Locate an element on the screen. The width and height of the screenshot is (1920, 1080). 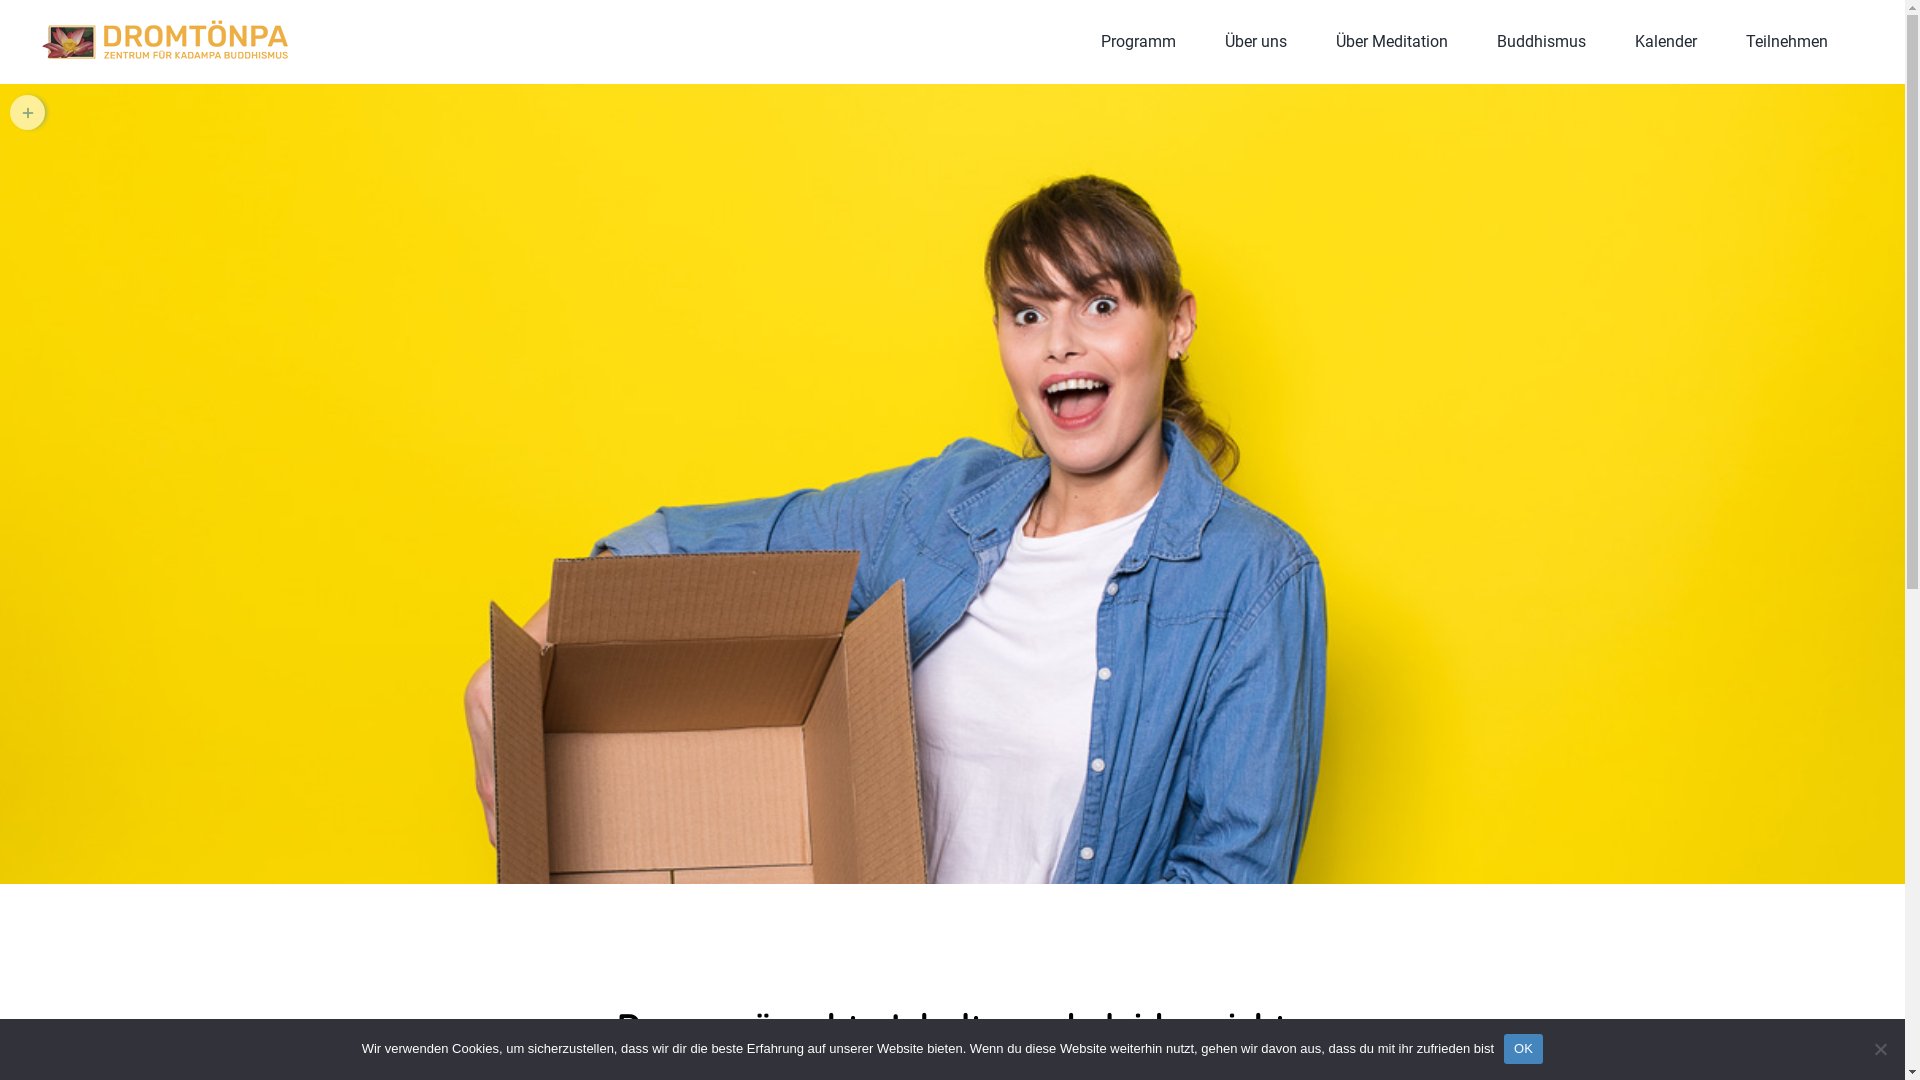
Programm is located at coordinates (1138, 42).